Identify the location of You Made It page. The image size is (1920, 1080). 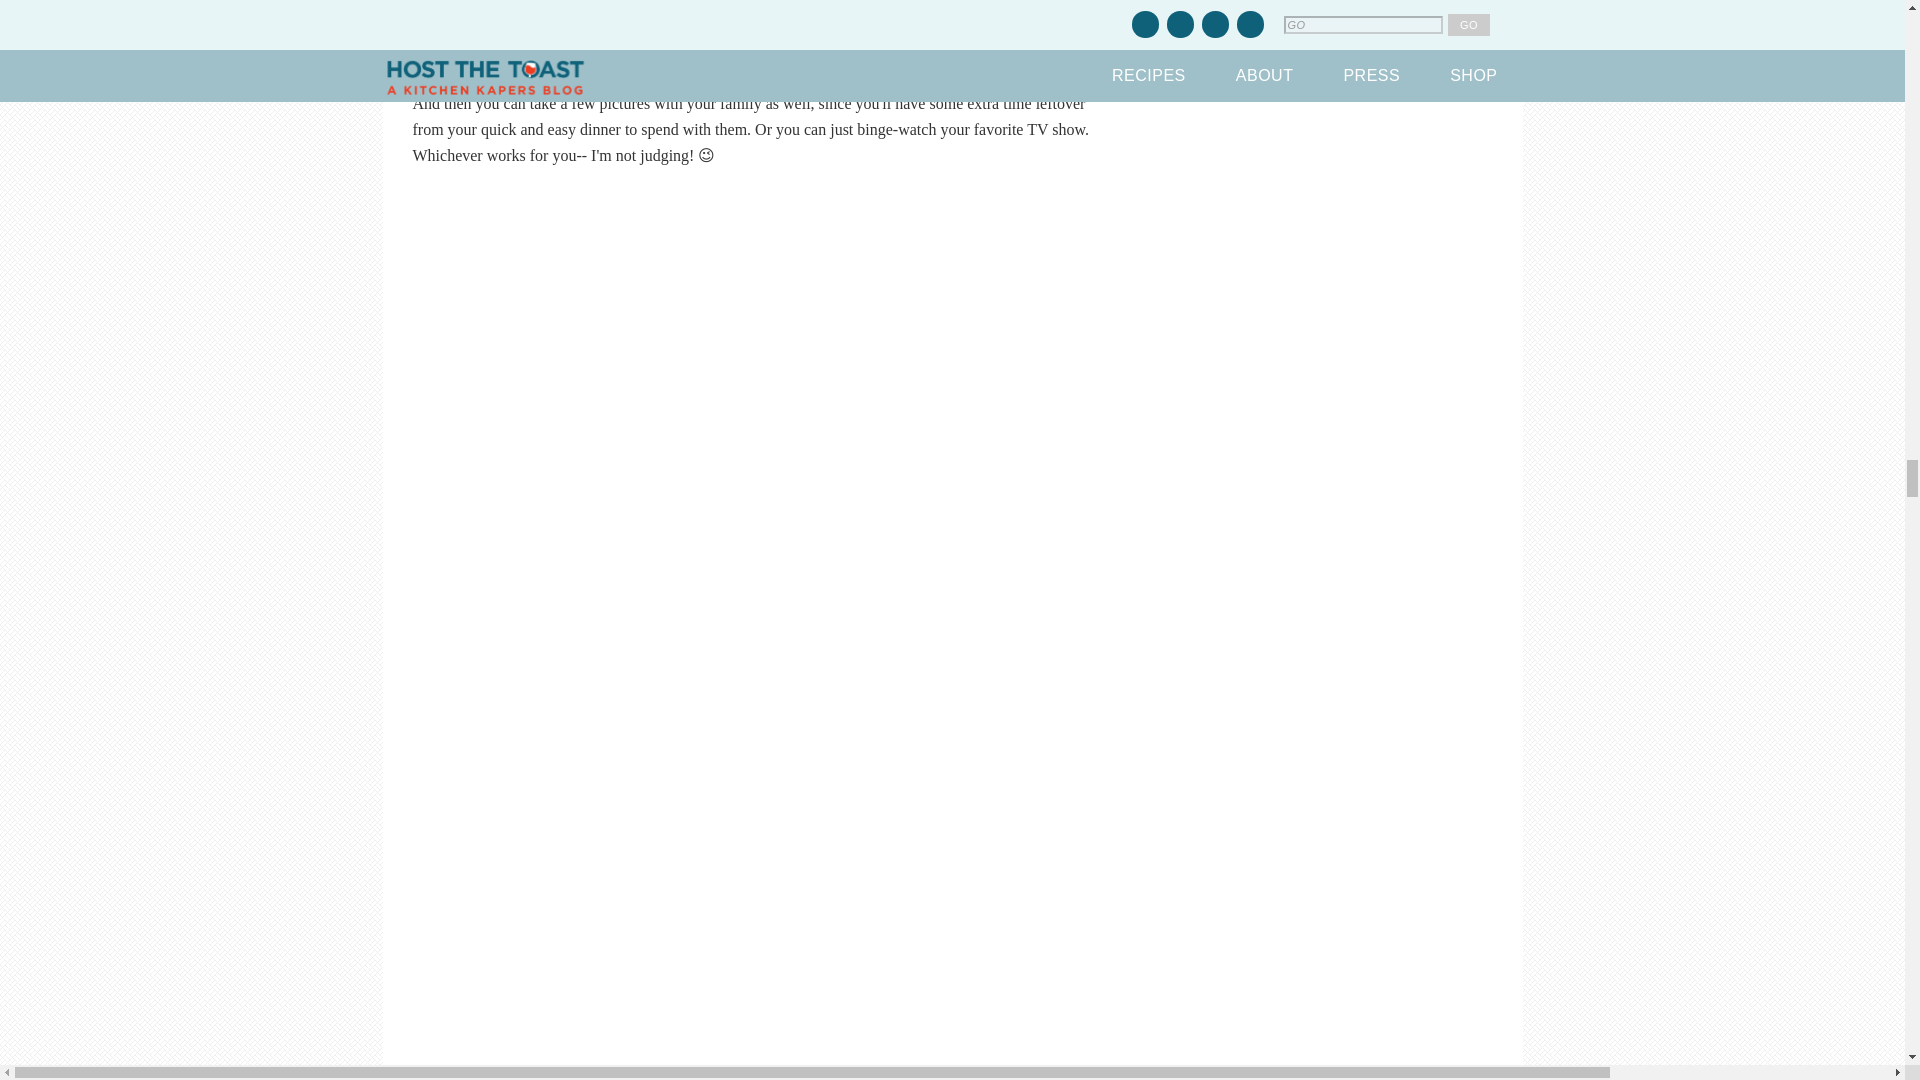
(644, 47).